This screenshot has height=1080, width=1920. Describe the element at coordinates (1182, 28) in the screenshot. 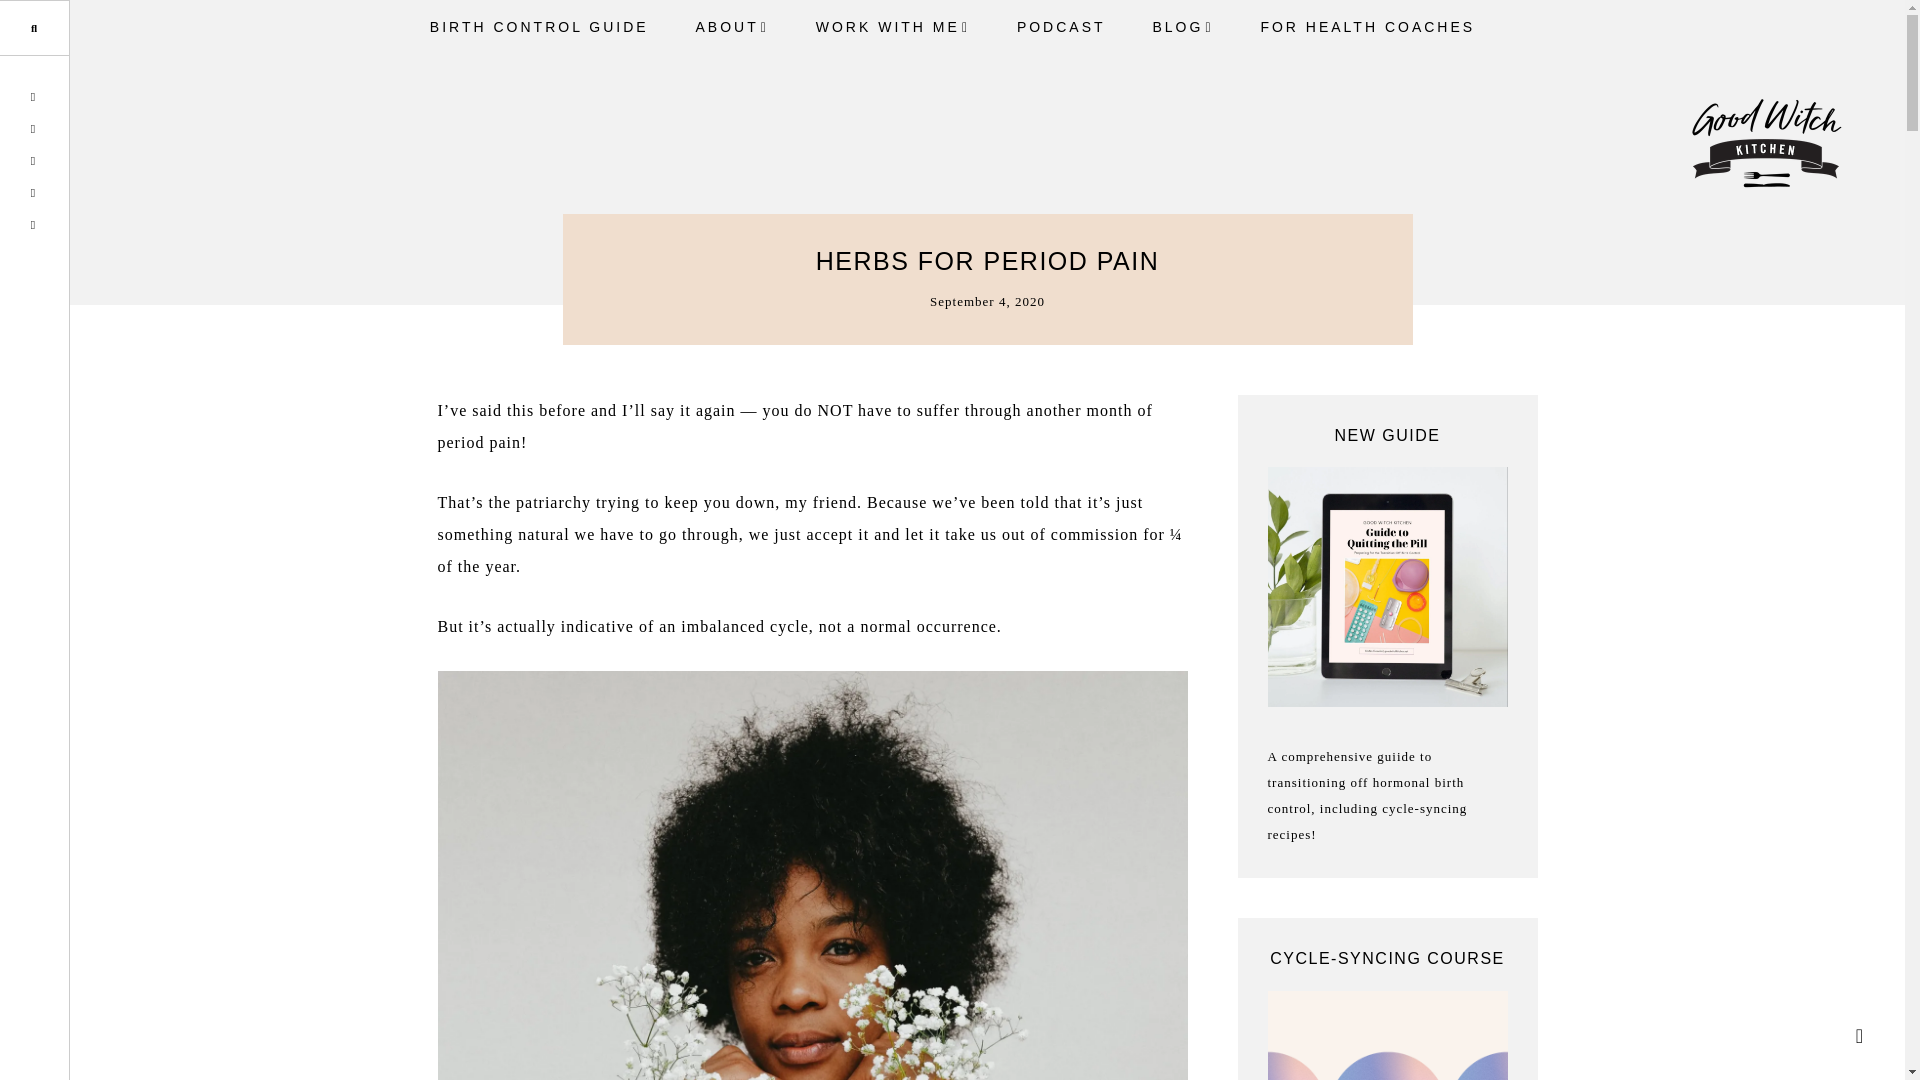

I see `BLOG` at that location.